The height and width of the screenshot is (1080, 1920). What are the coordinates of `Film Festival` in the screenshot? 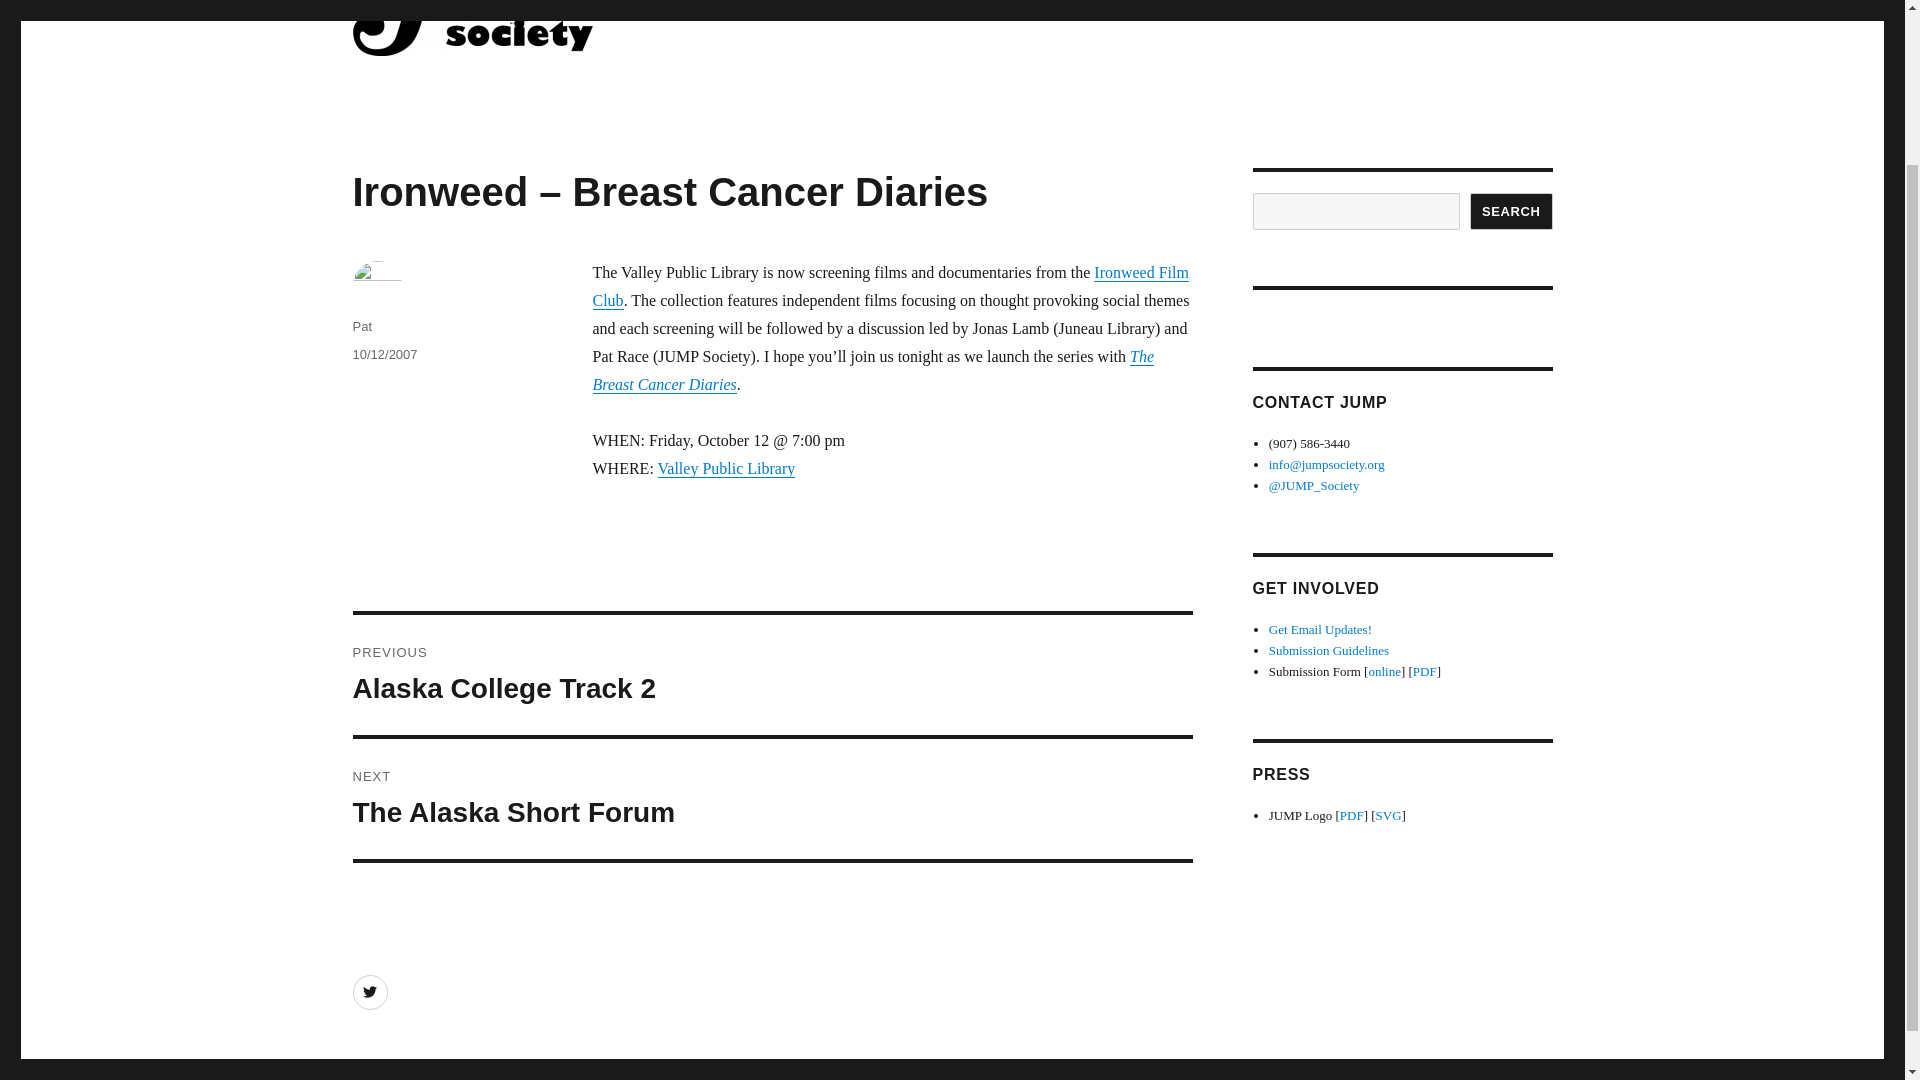 It's located at (1496, 10).